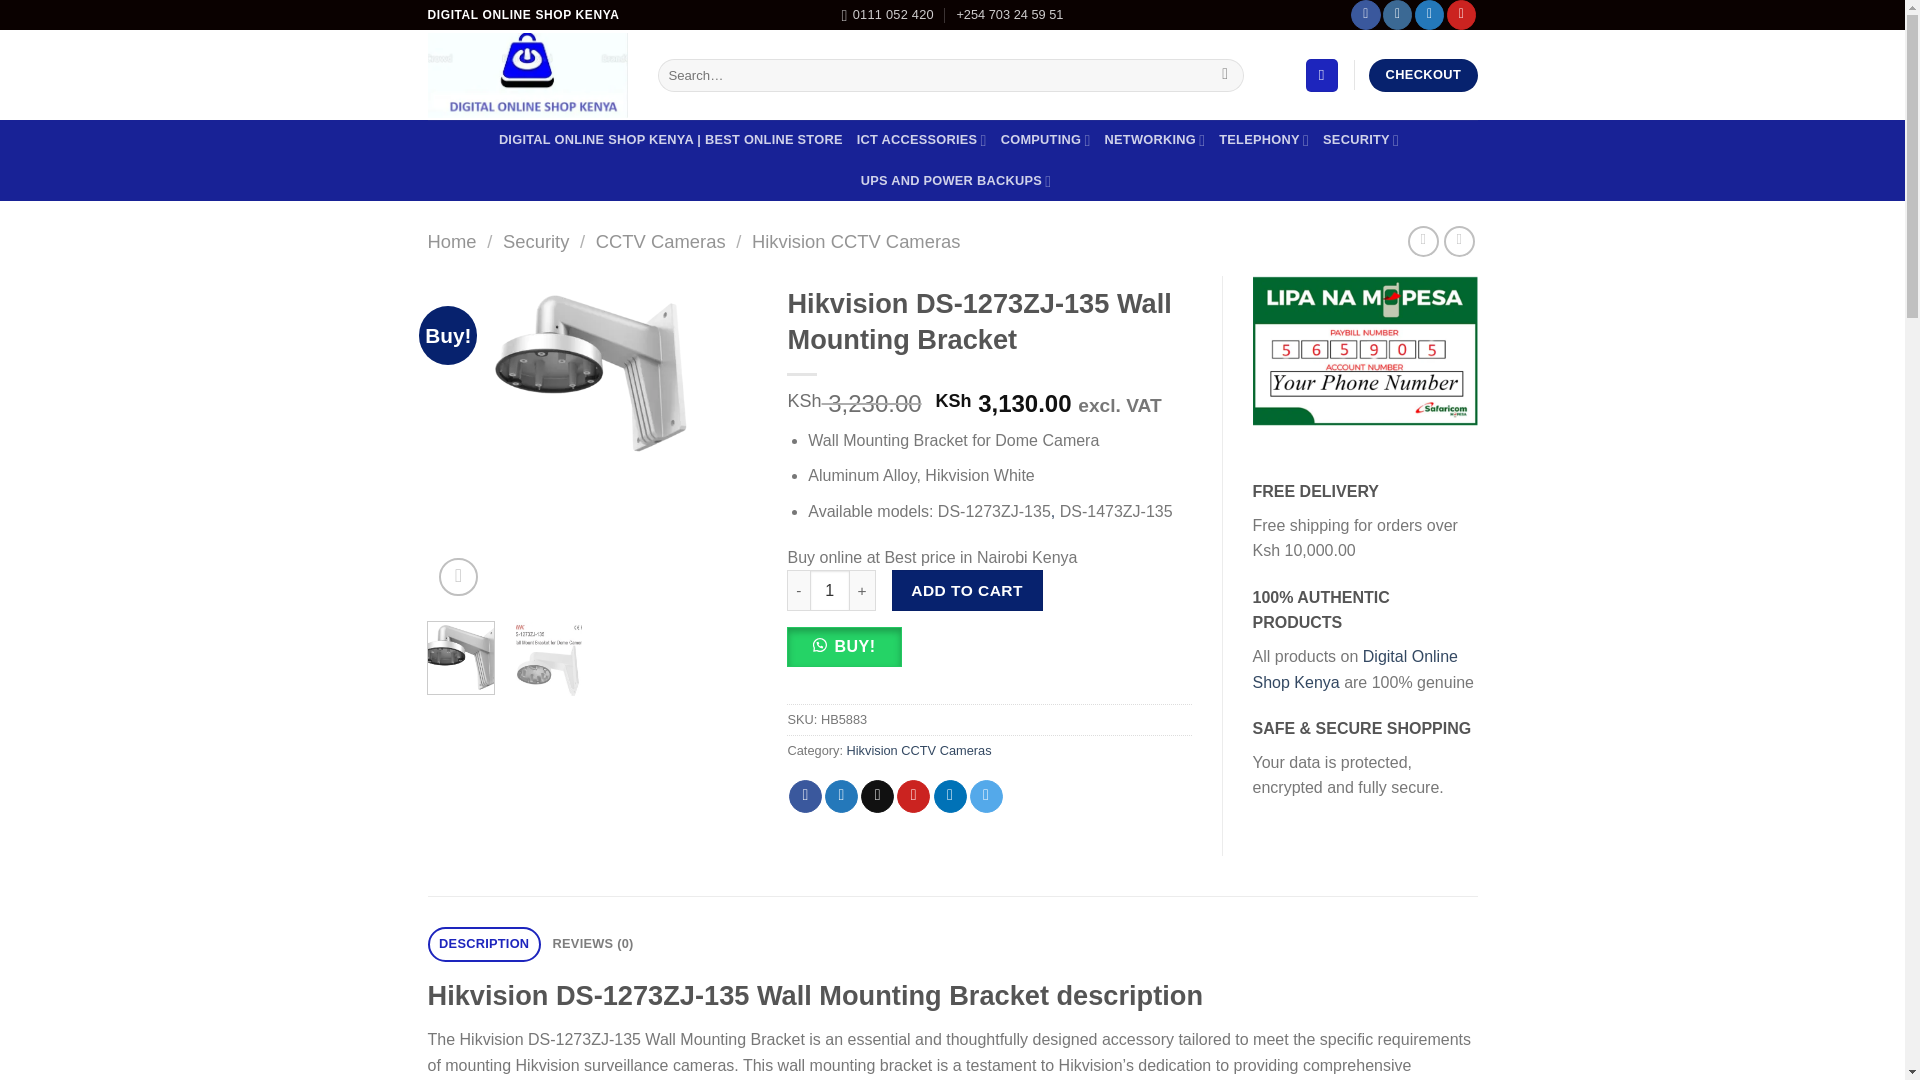 This screenshot has width=1920, height=1080. What do you see at coordinates (1396, 15) in the screenshot?
I see `Follow on Instagram` at bounding box center [1396, 15].